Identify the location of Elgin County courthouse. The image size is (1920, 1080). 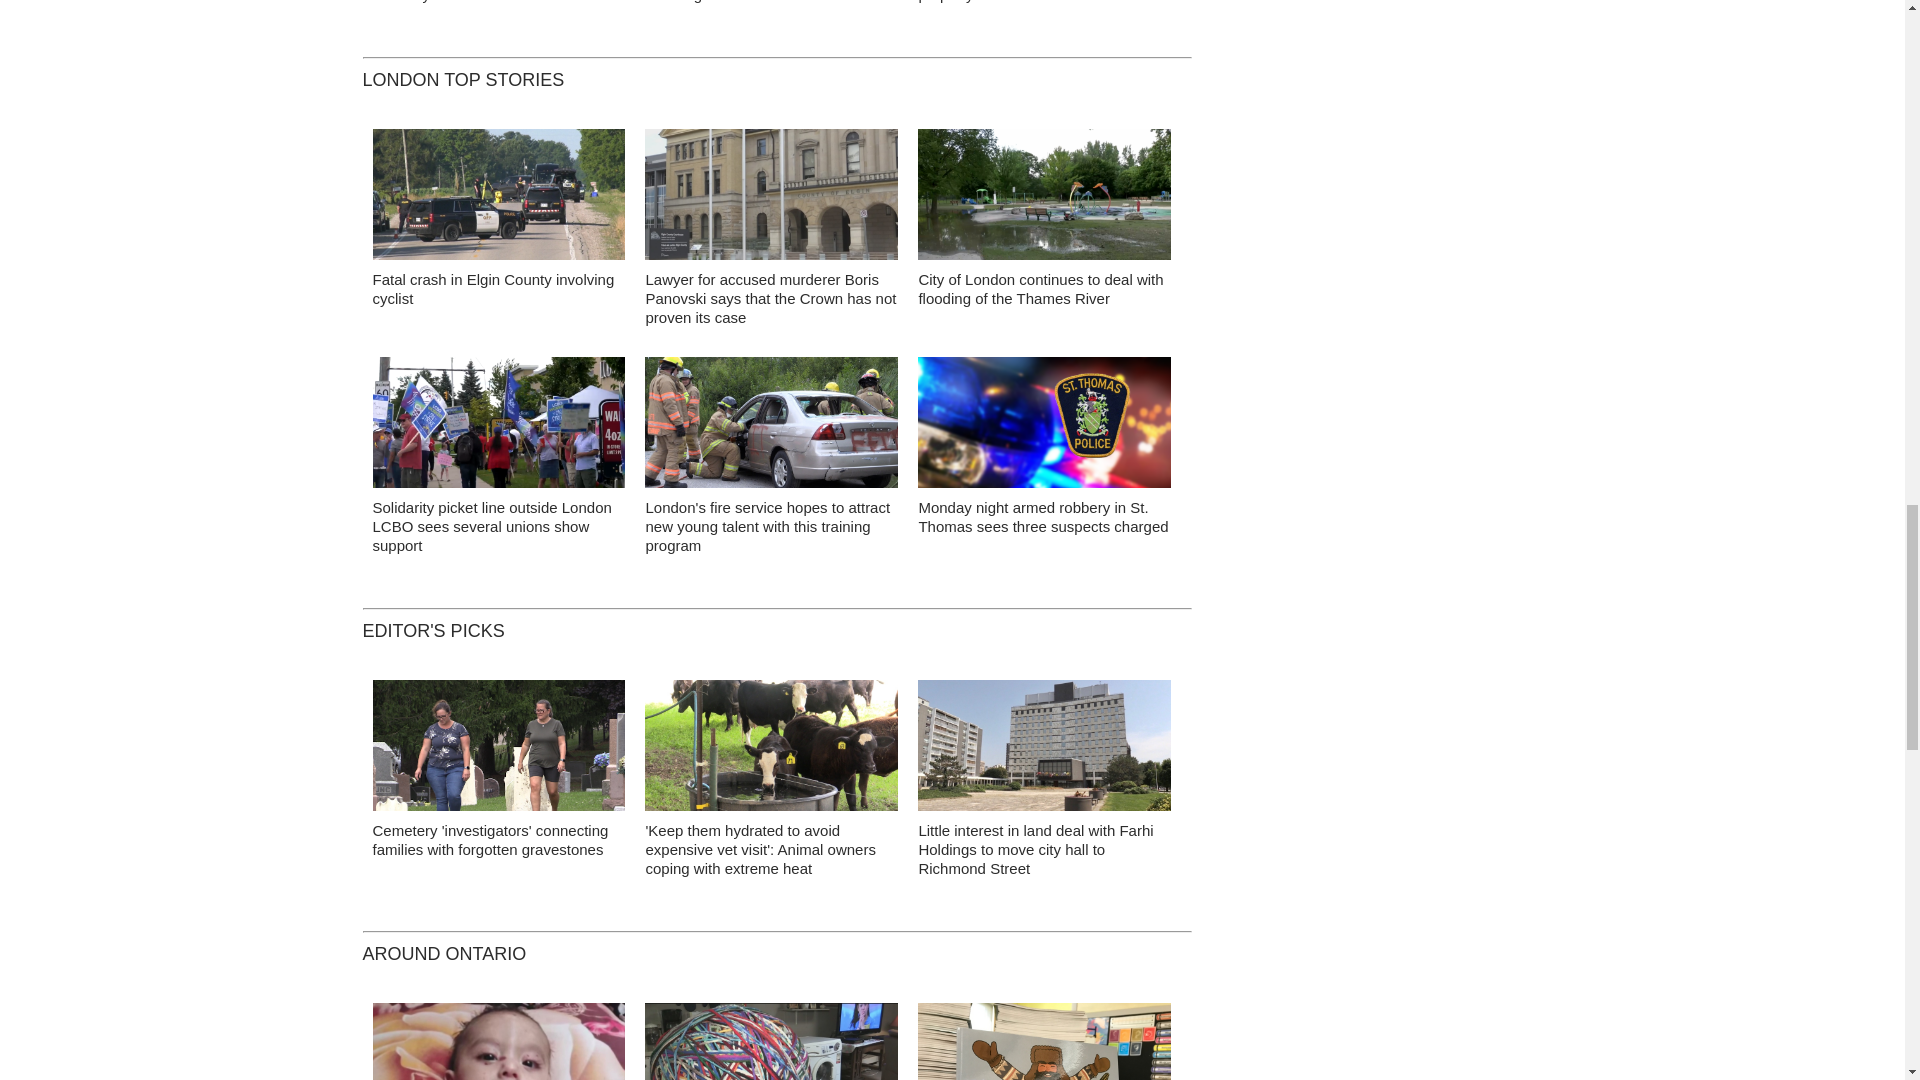
(772, 200).